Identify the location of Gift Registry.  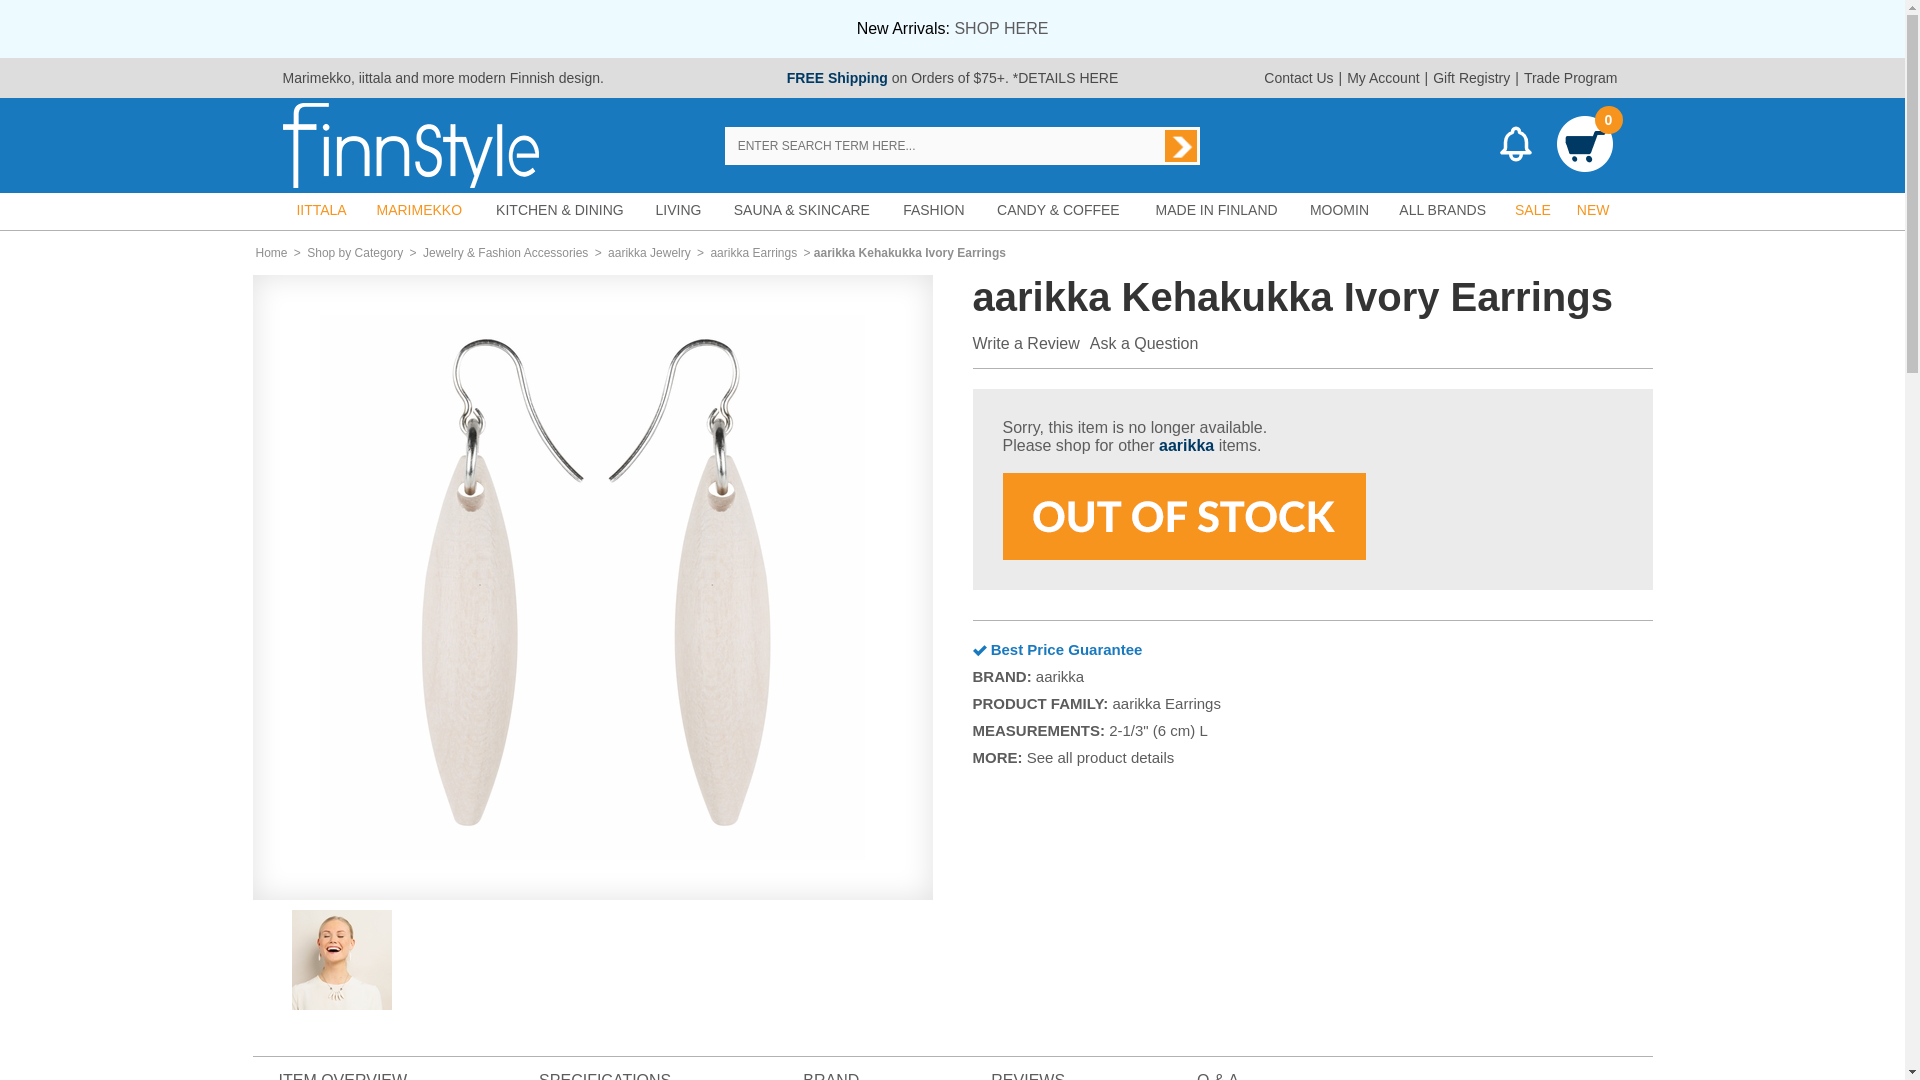
(1471, 78).